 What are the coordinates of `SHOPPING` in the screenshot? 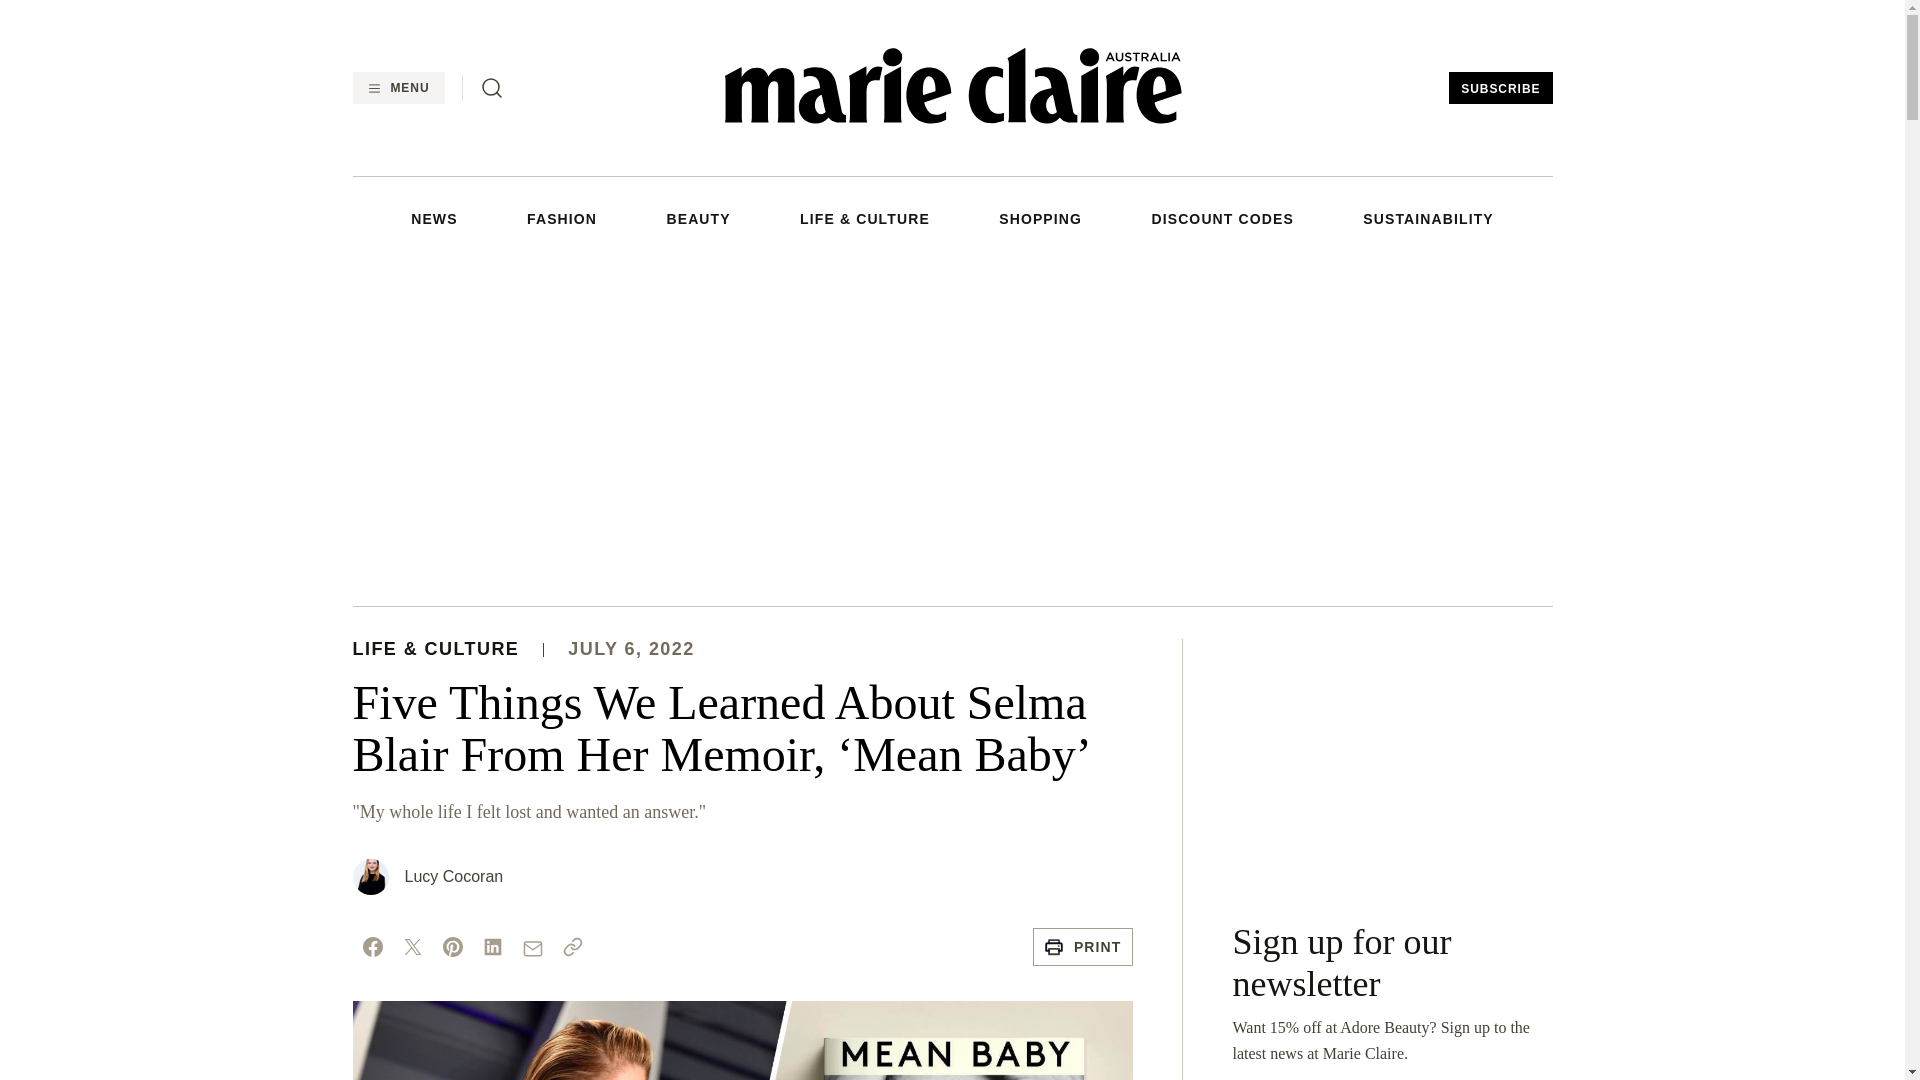 It's located at (1040, 218).